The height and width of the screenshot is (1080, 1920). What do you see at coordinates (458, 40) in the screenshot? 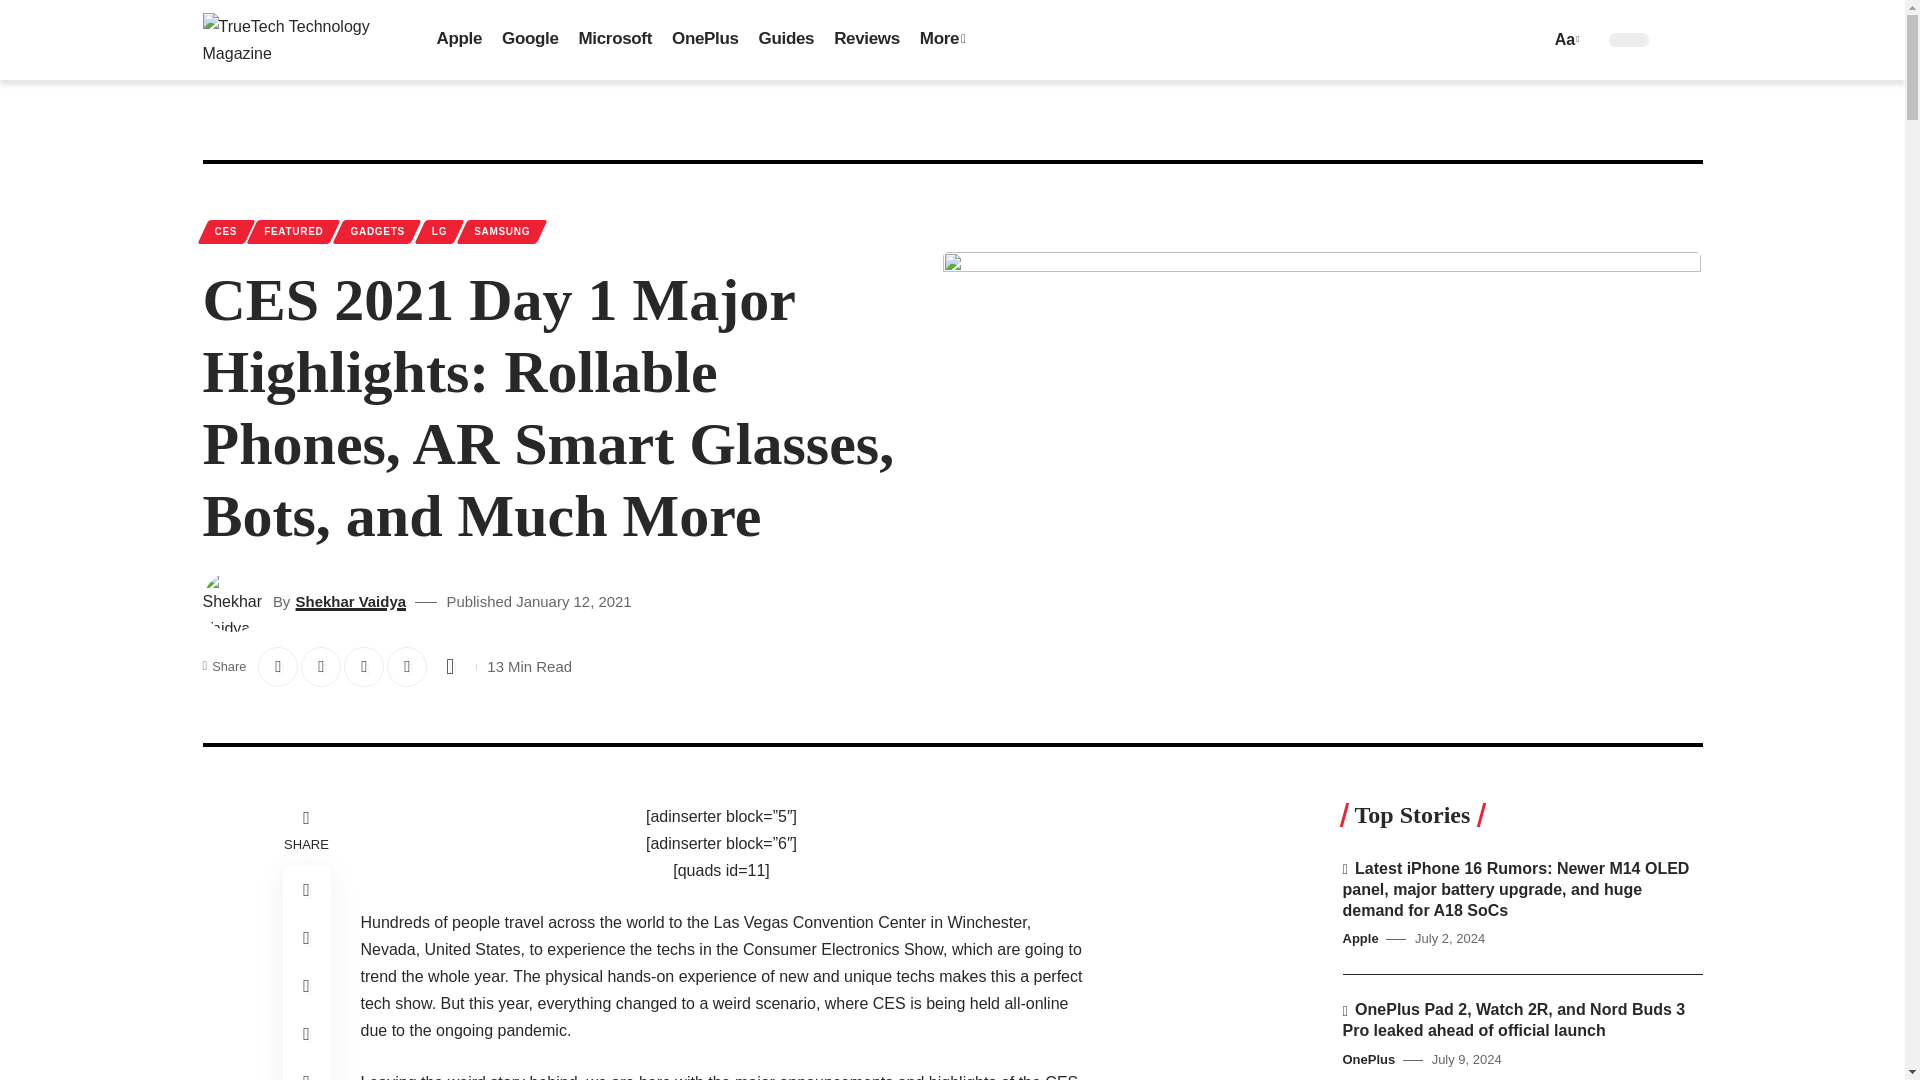
I see `Apple` at bounding box center [458, 40].